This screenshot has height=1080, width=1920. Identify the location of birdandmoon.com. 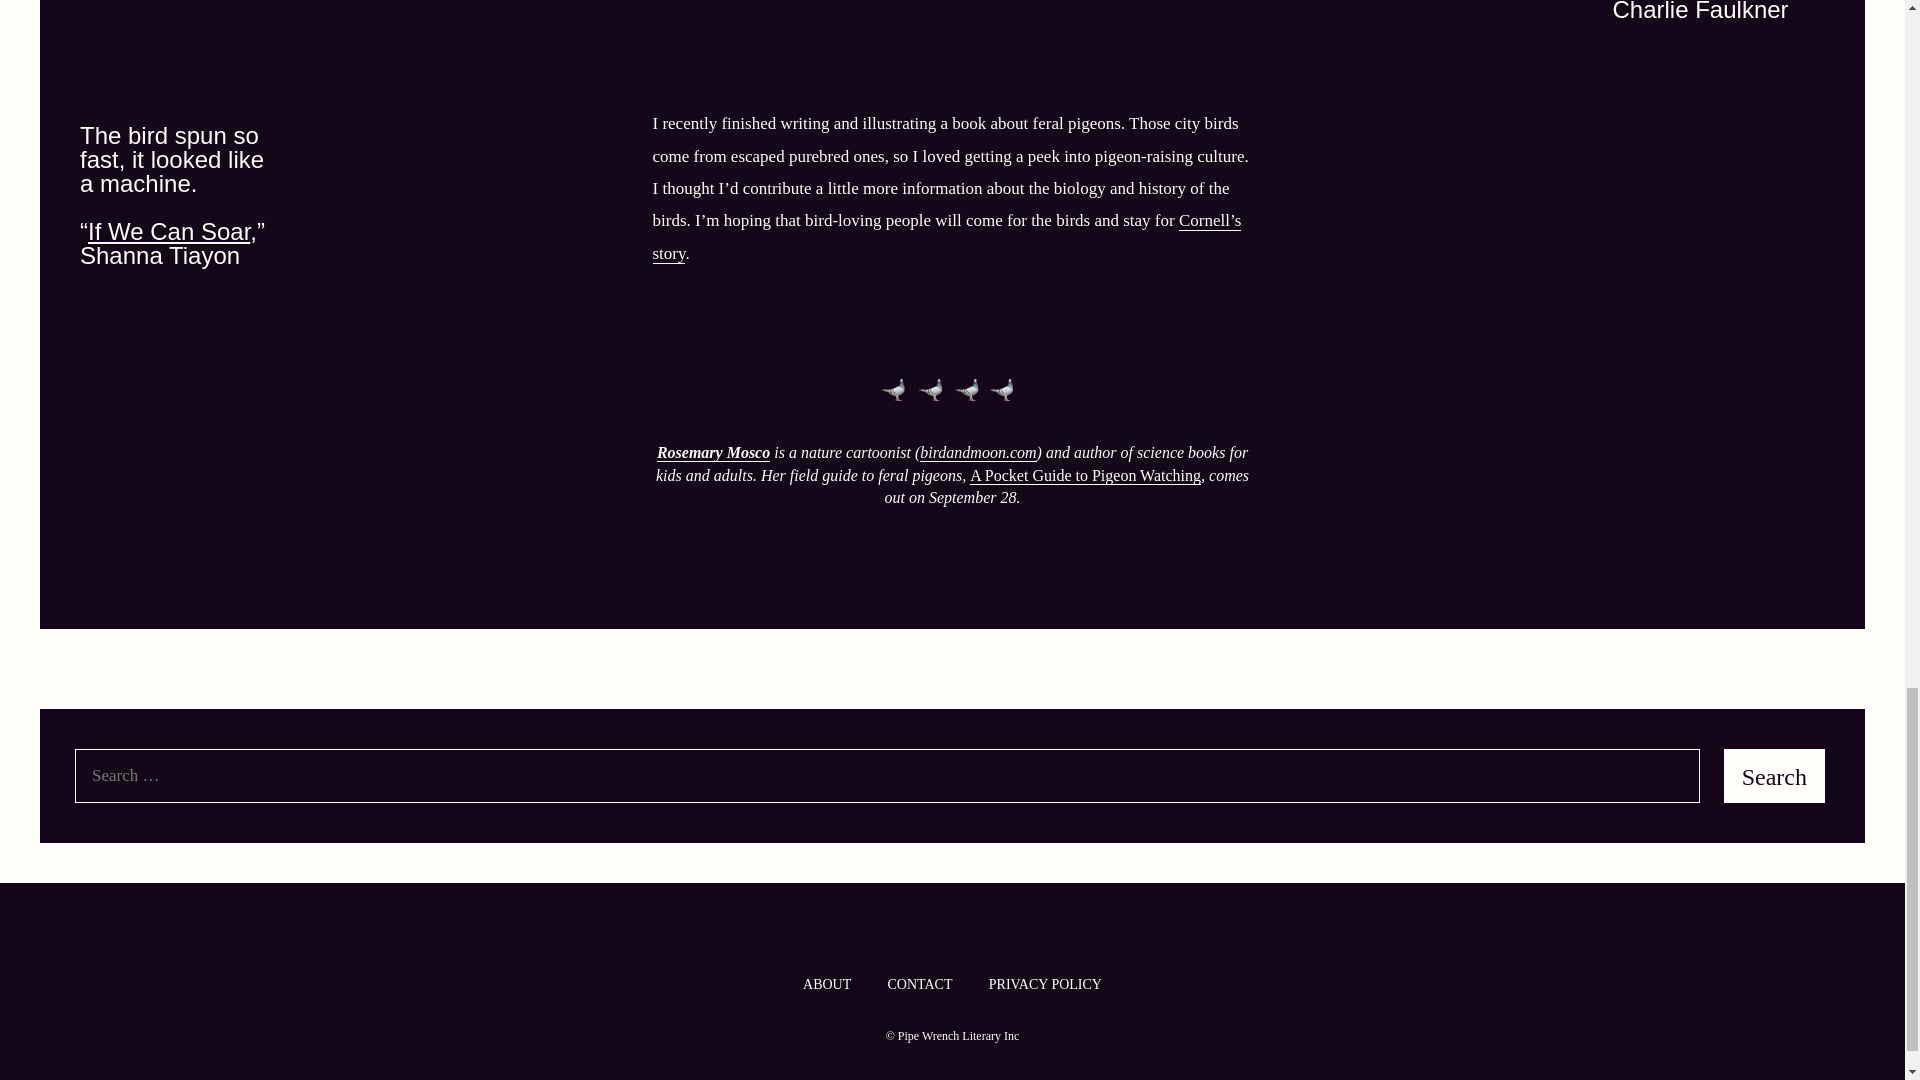
(978, 452).